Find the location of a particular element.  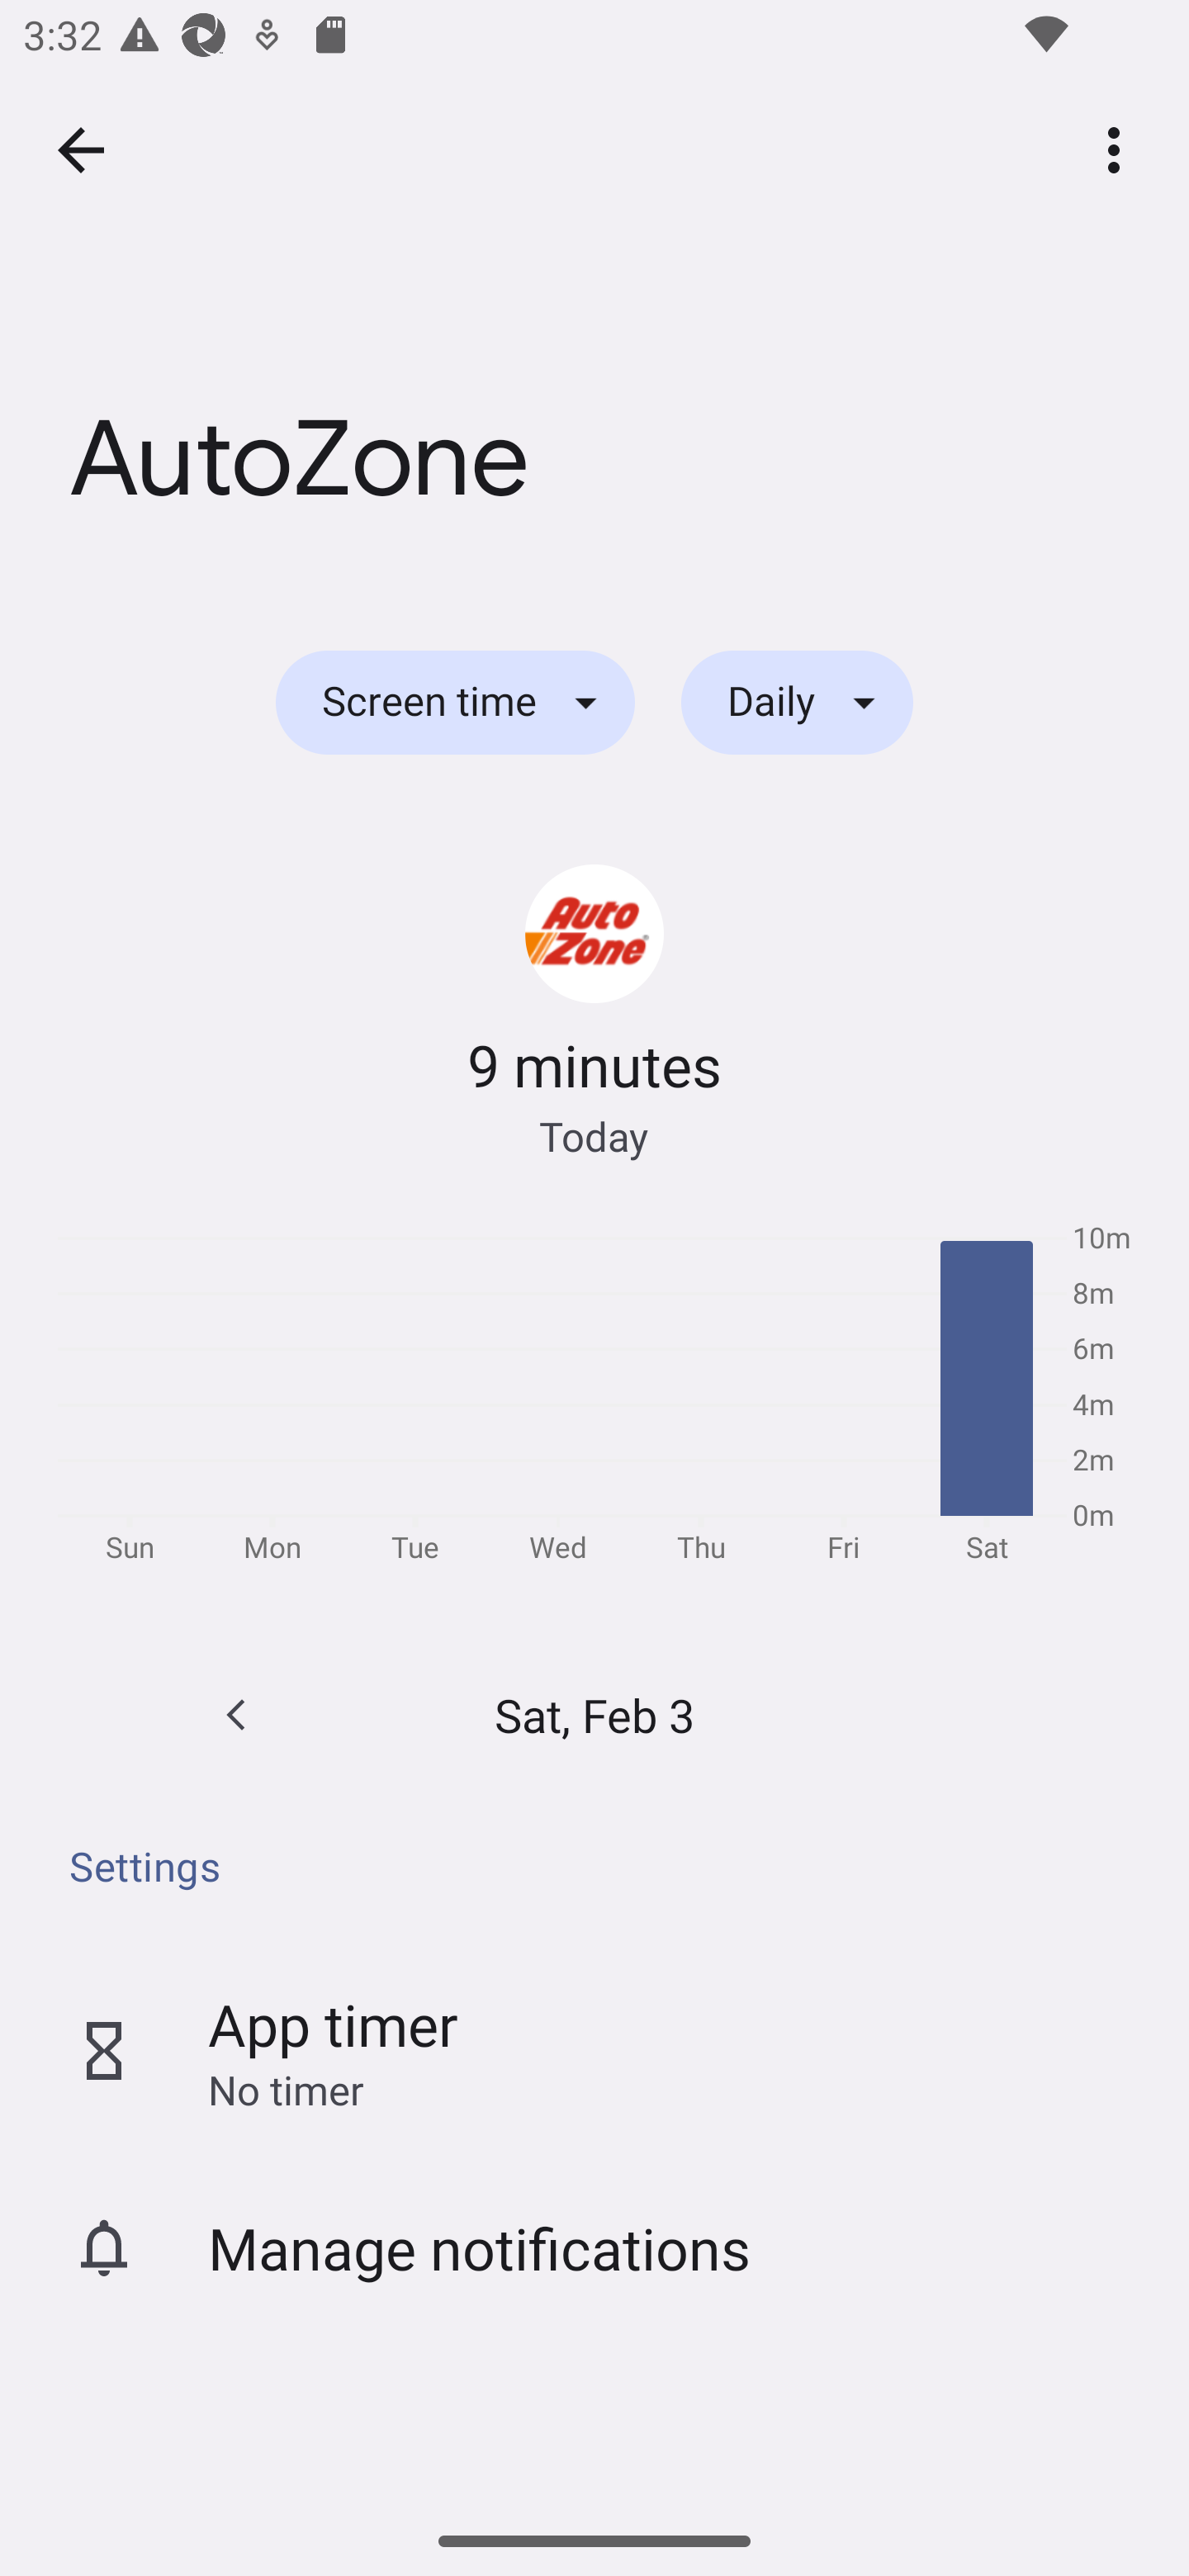

Navigate up is located at coordinates (81, 150).